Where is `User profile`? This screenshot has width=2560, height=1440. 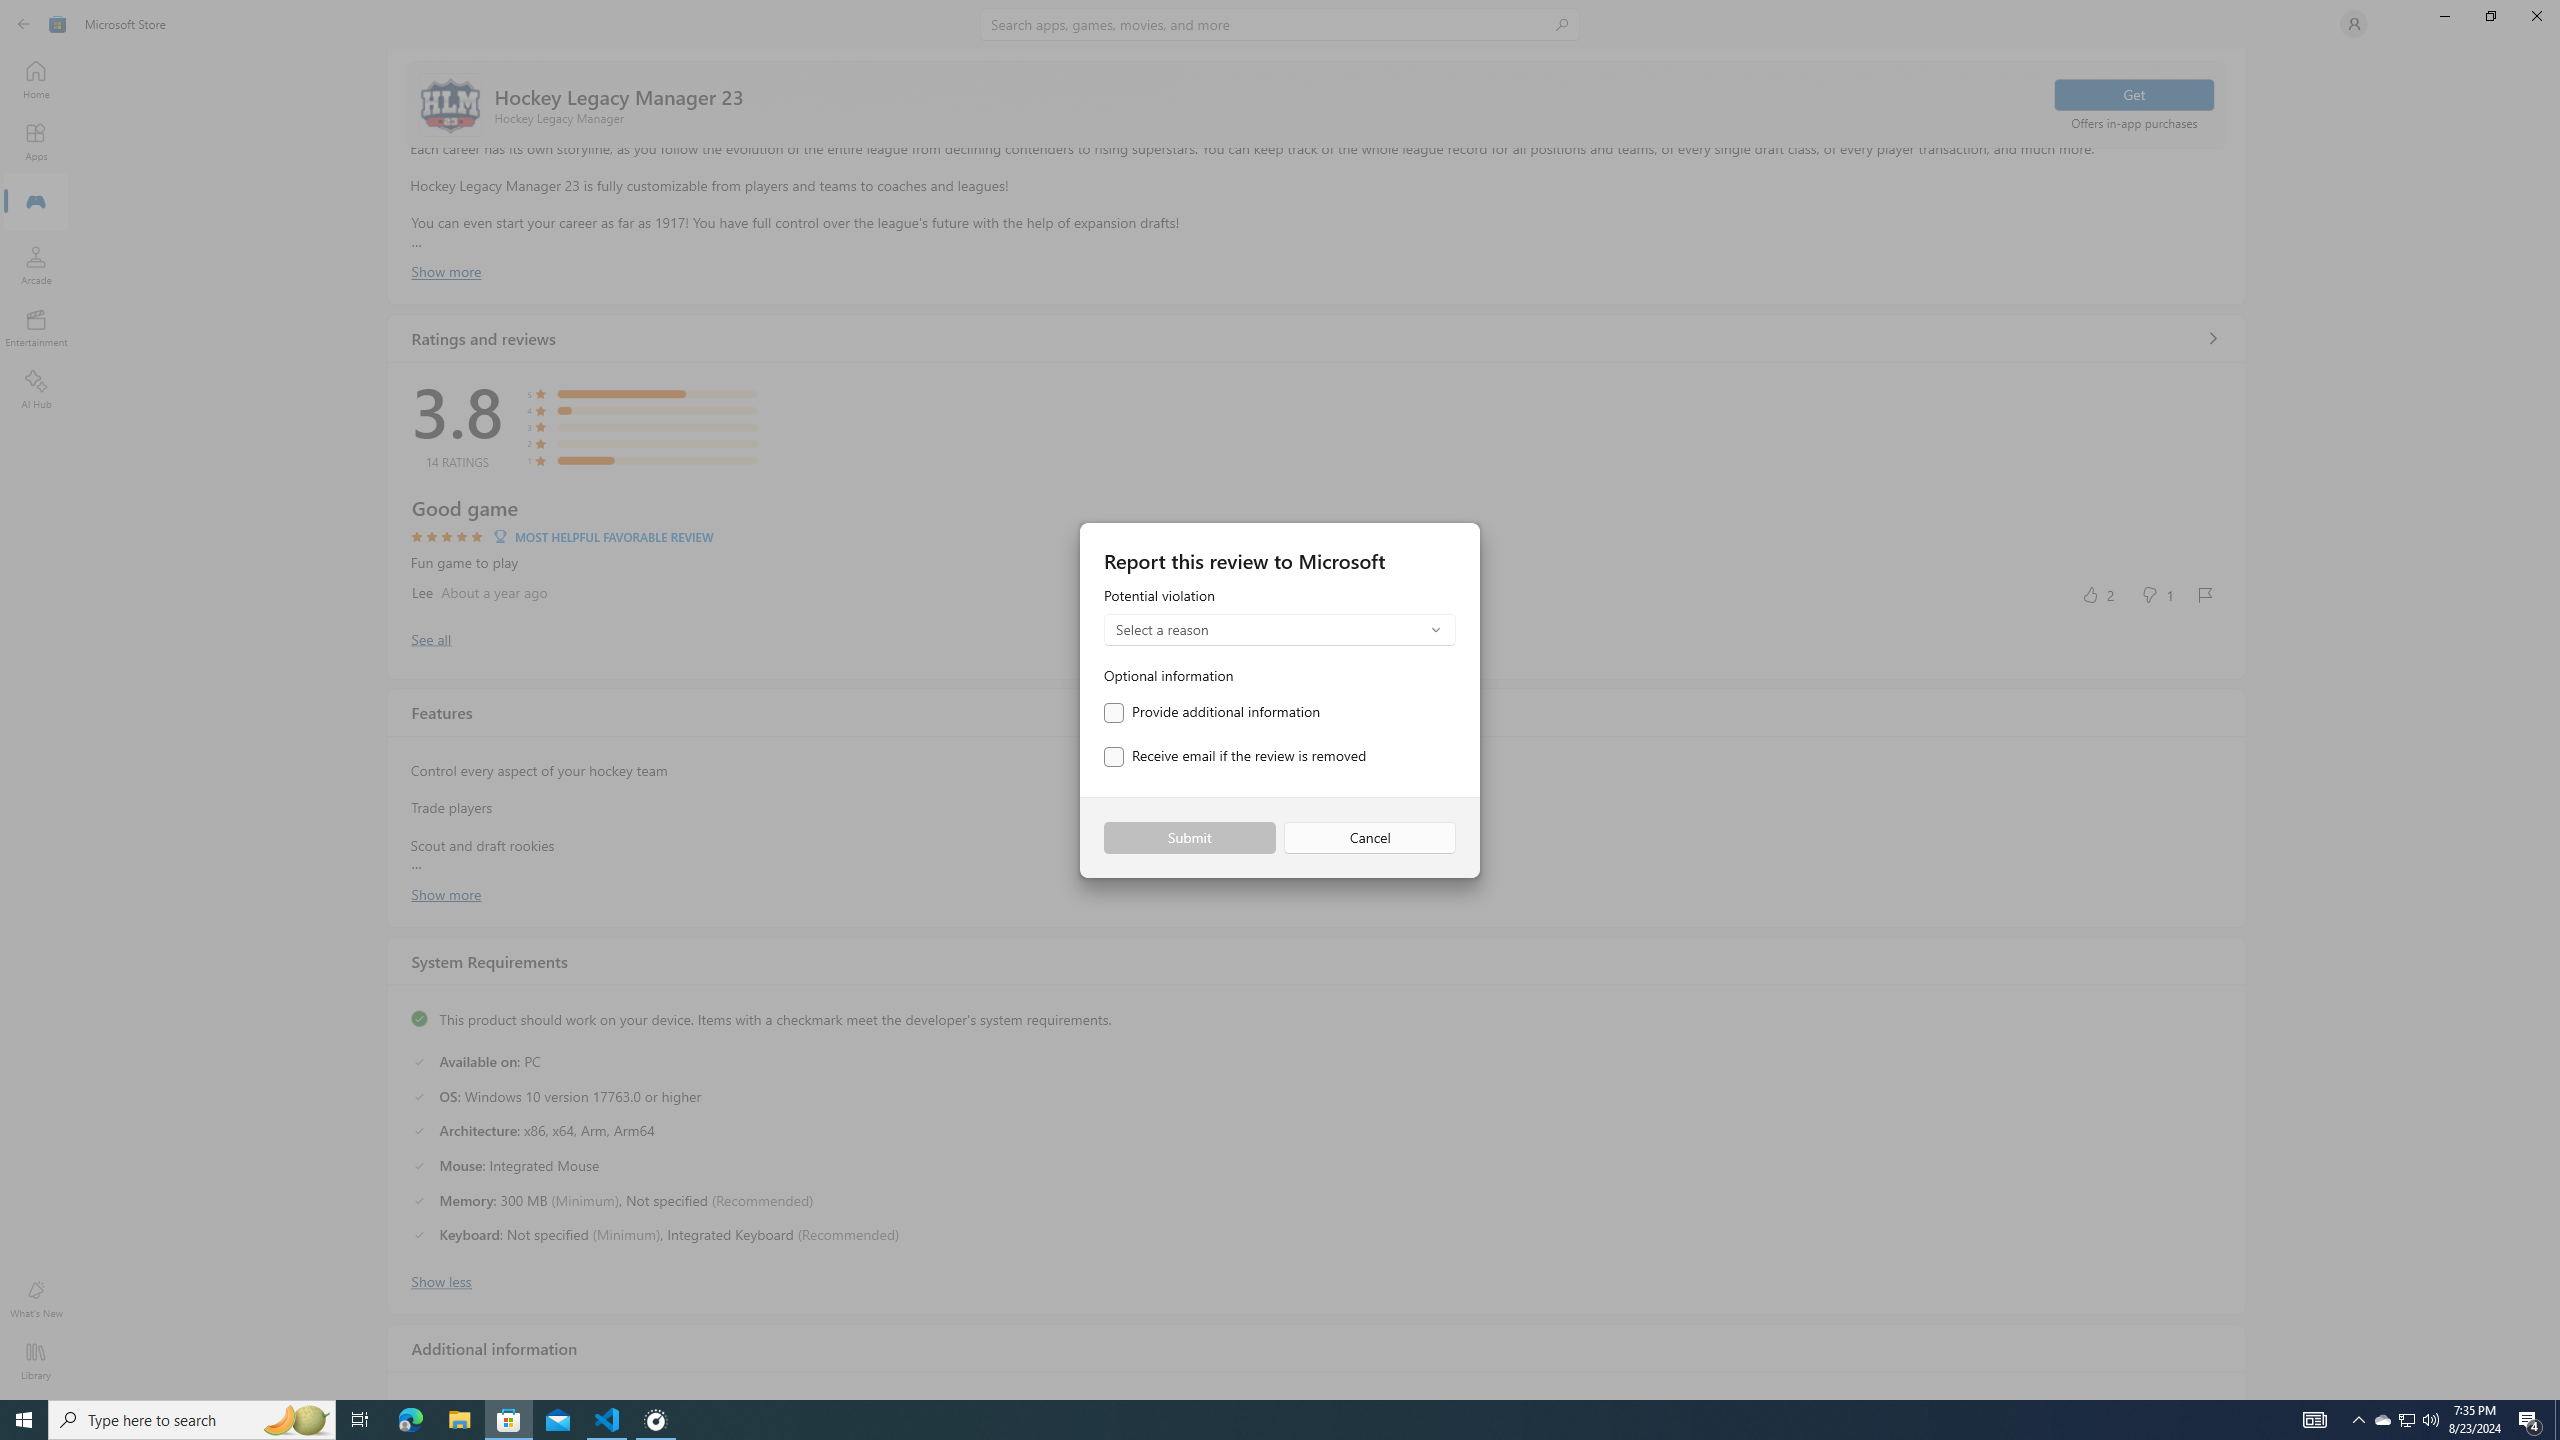 User profile is located at coordinates (2354, 24).